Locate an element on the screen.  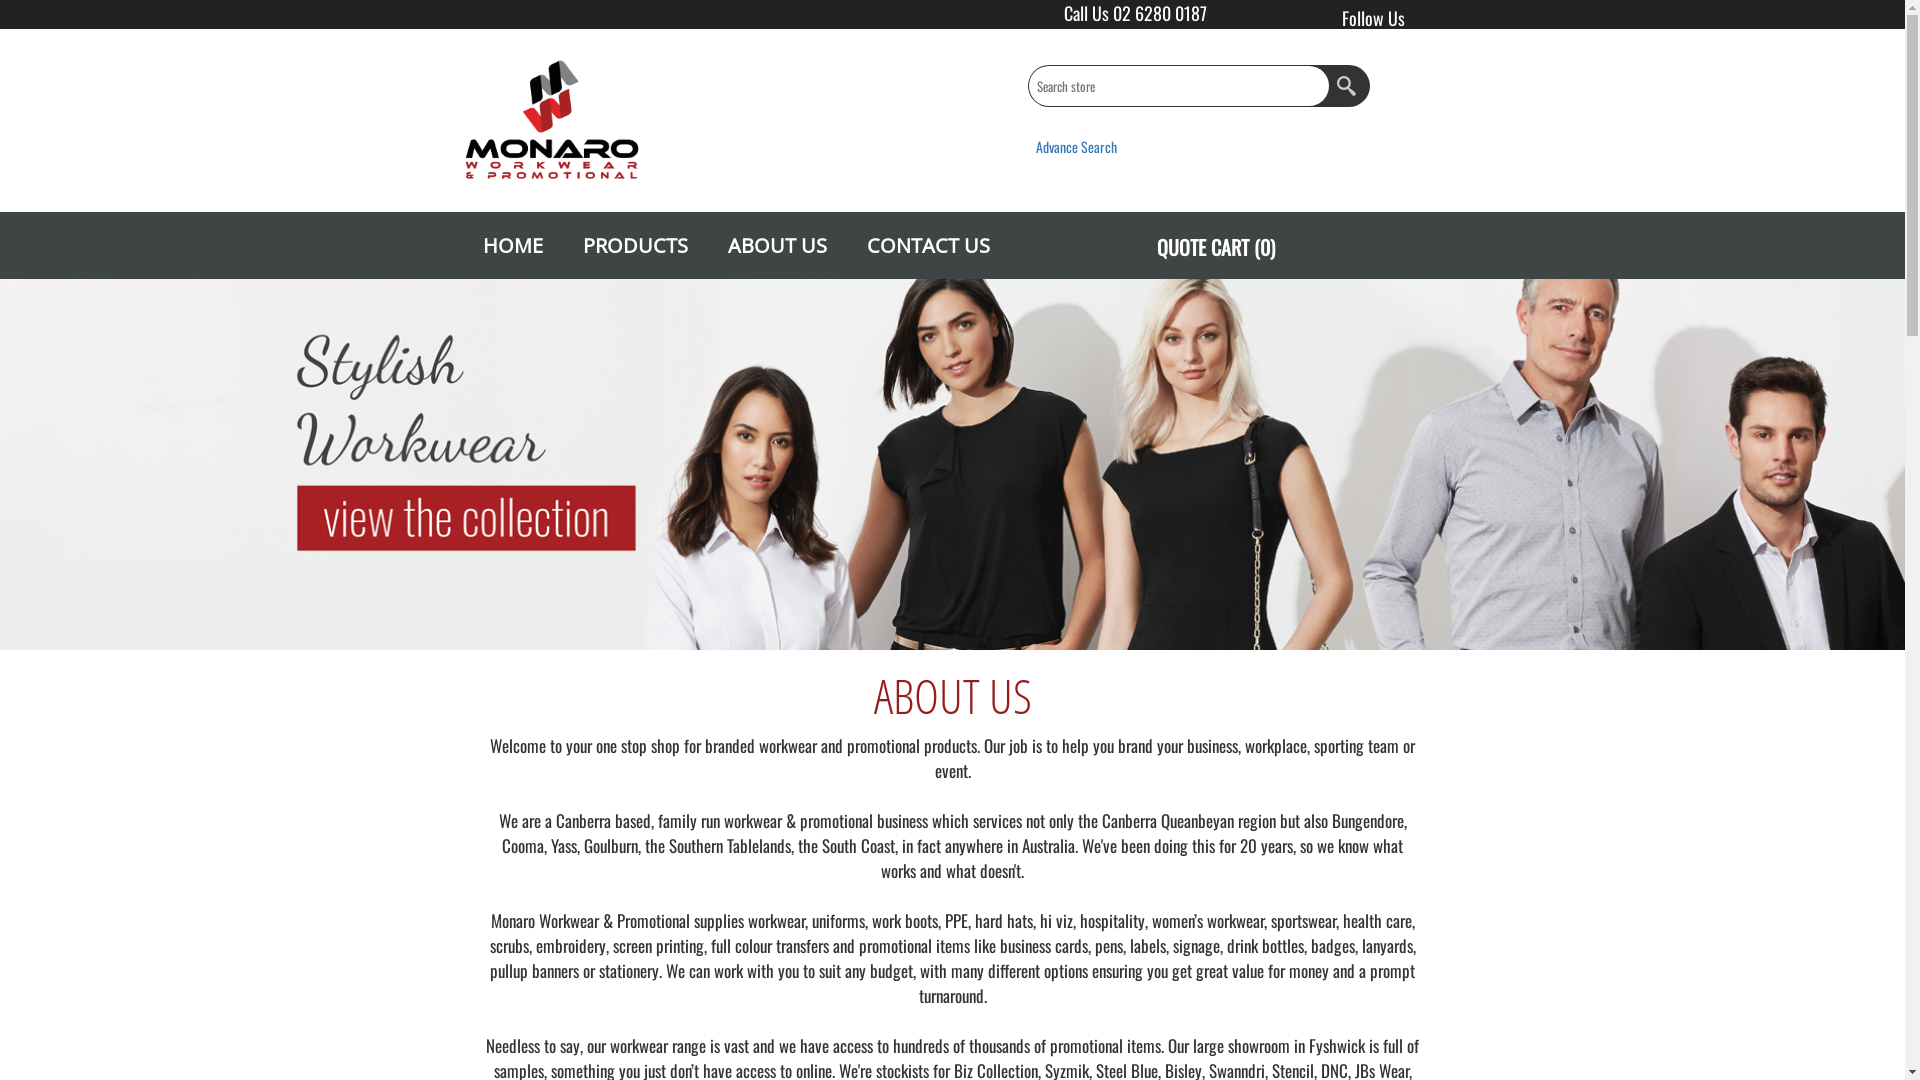
Follow Us is located at coordinates (1358, 18).